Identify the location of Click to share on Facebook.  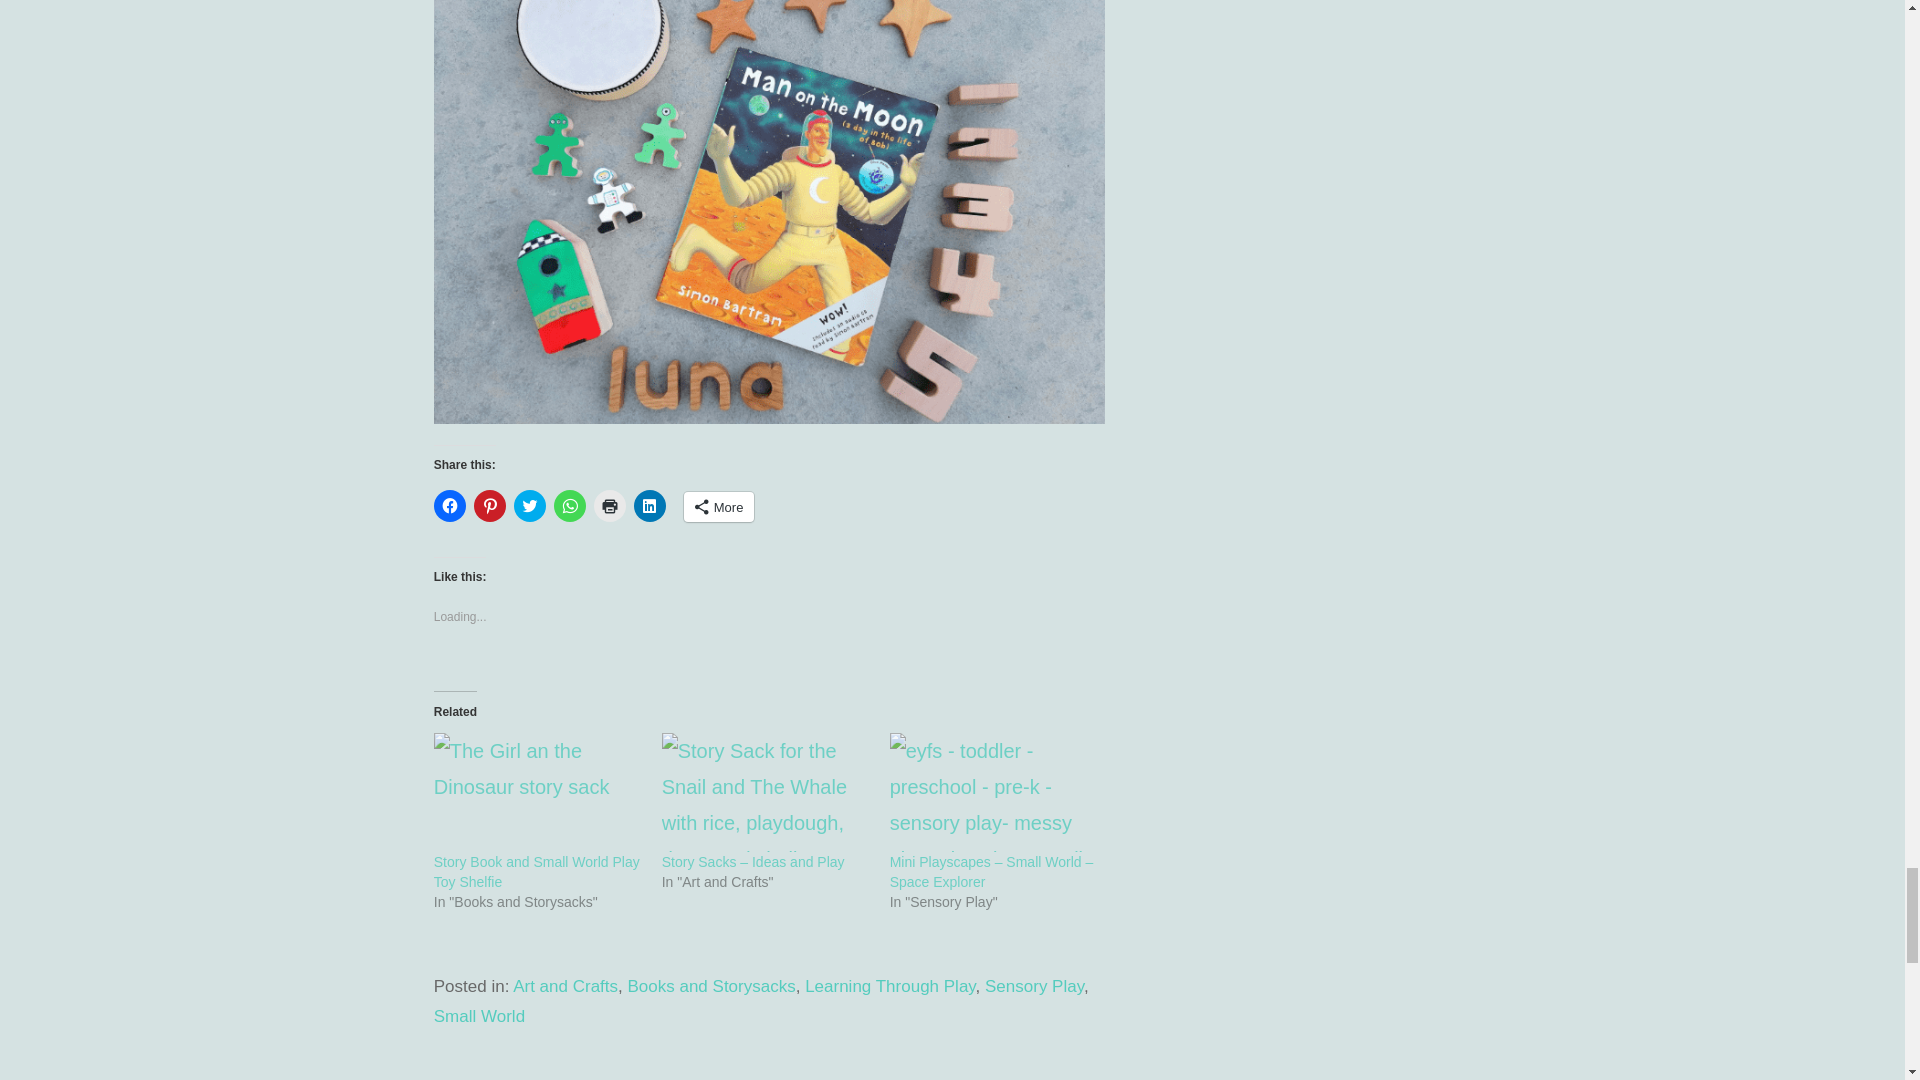
(450, 506).